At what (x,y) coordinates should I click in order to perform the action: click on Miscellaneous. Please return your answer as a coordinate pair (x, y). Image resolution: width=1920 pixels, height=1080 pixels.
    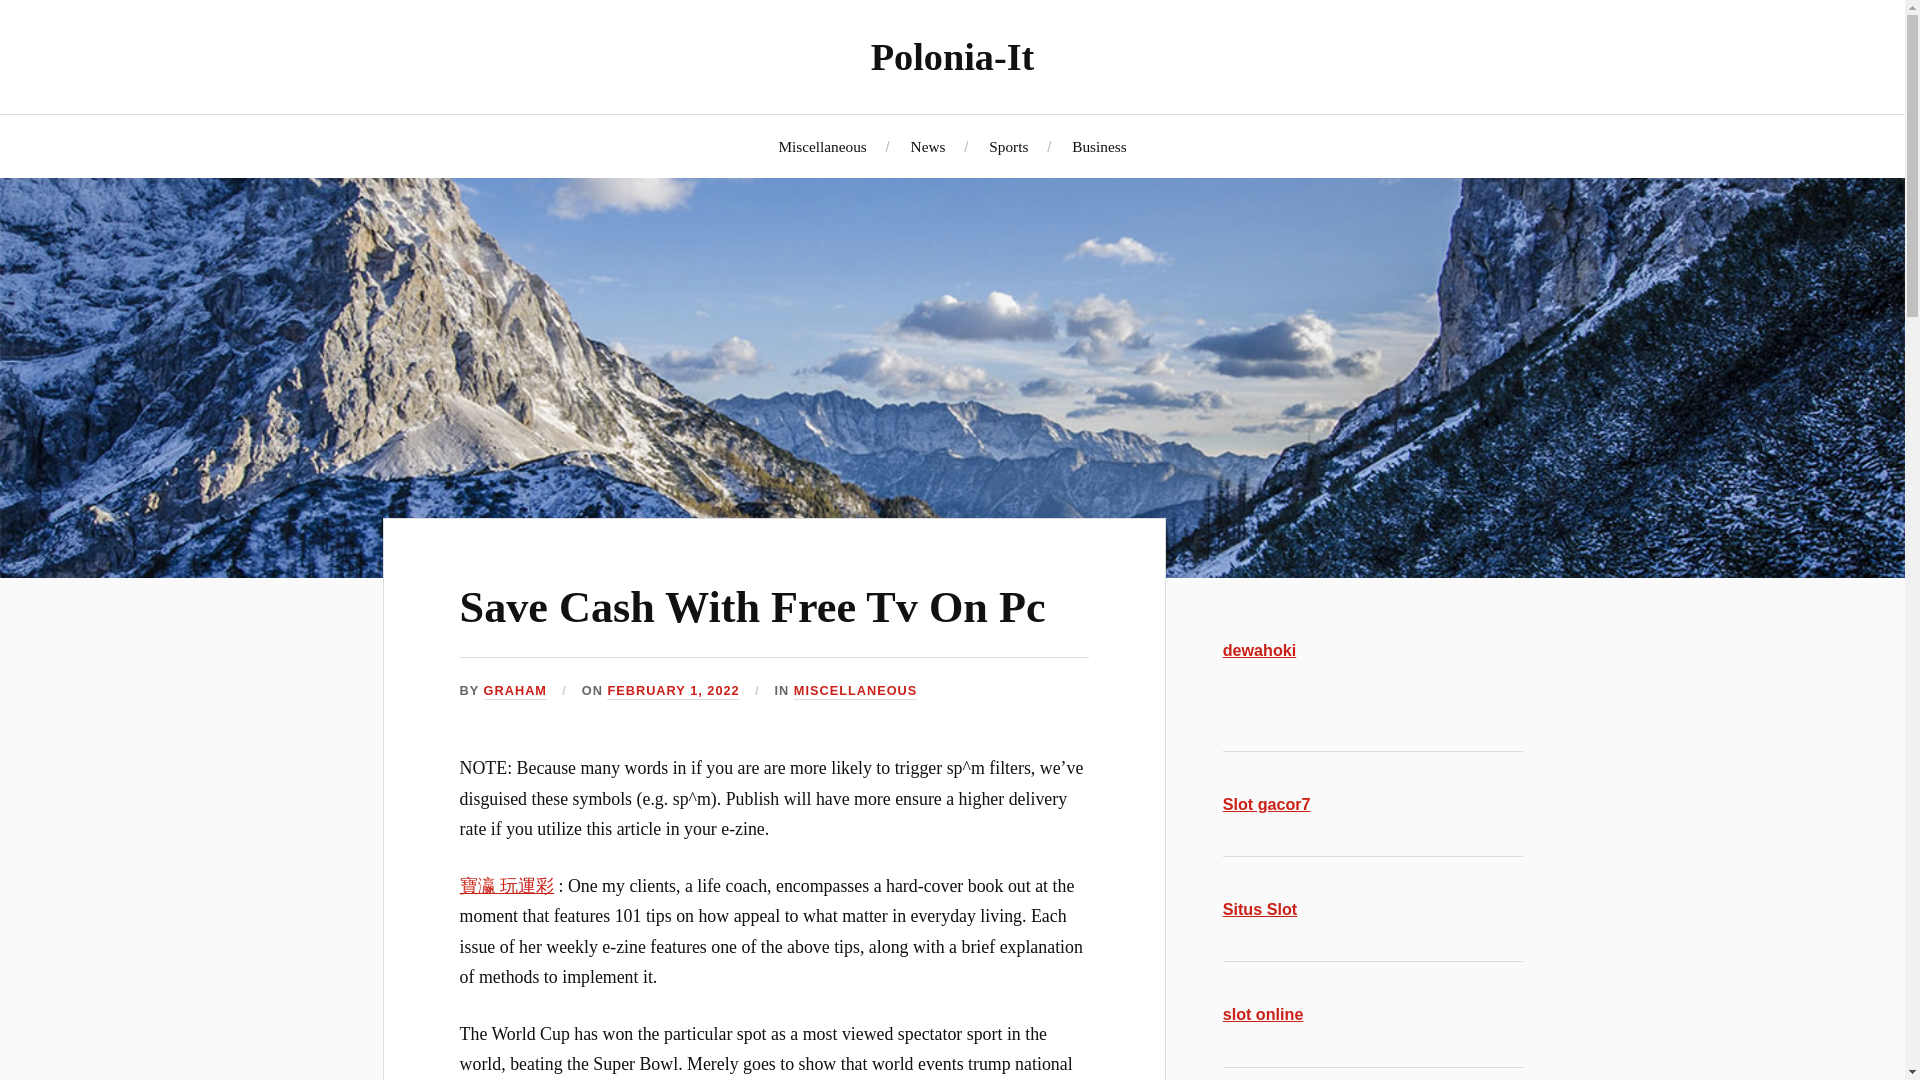
    Looking at the image, I should click on (821, 146).